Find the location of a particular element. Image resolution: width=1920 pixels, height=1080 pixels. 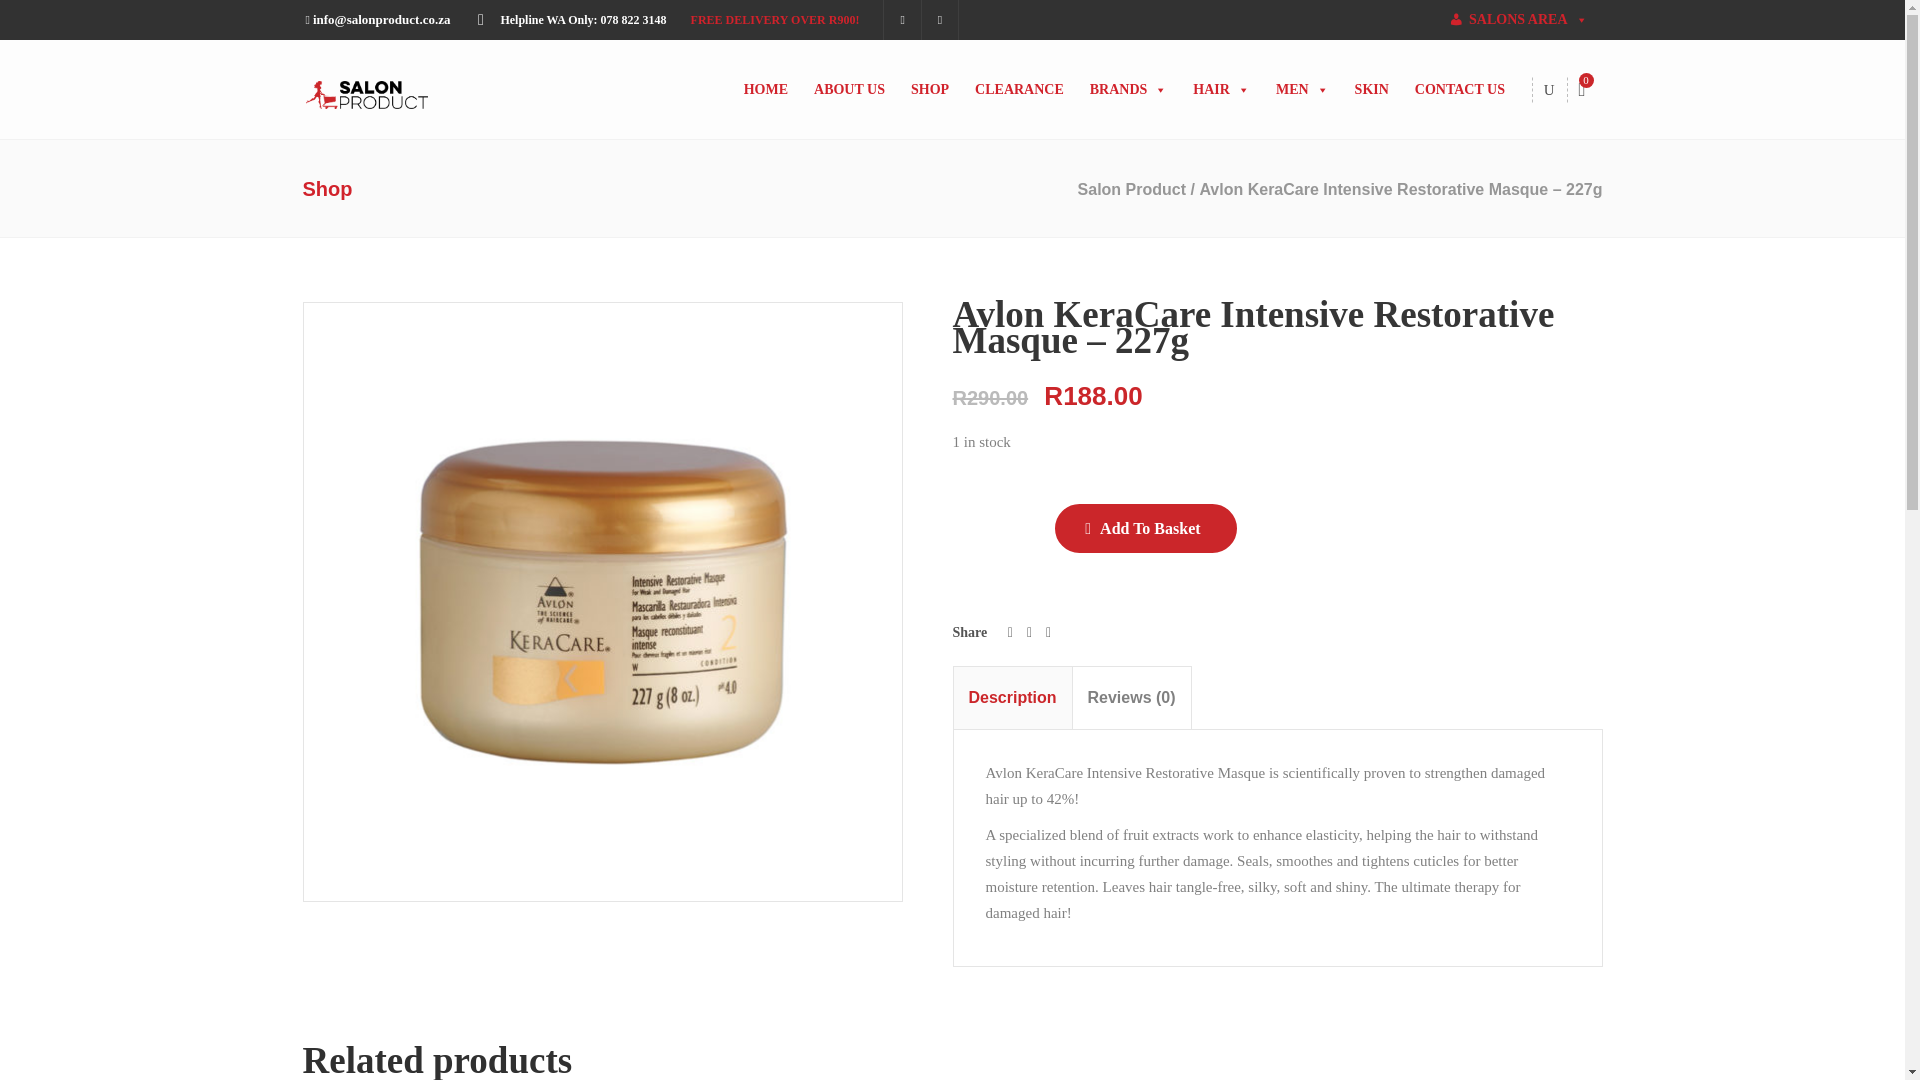

SHOP is located at coordinates (929, 90).